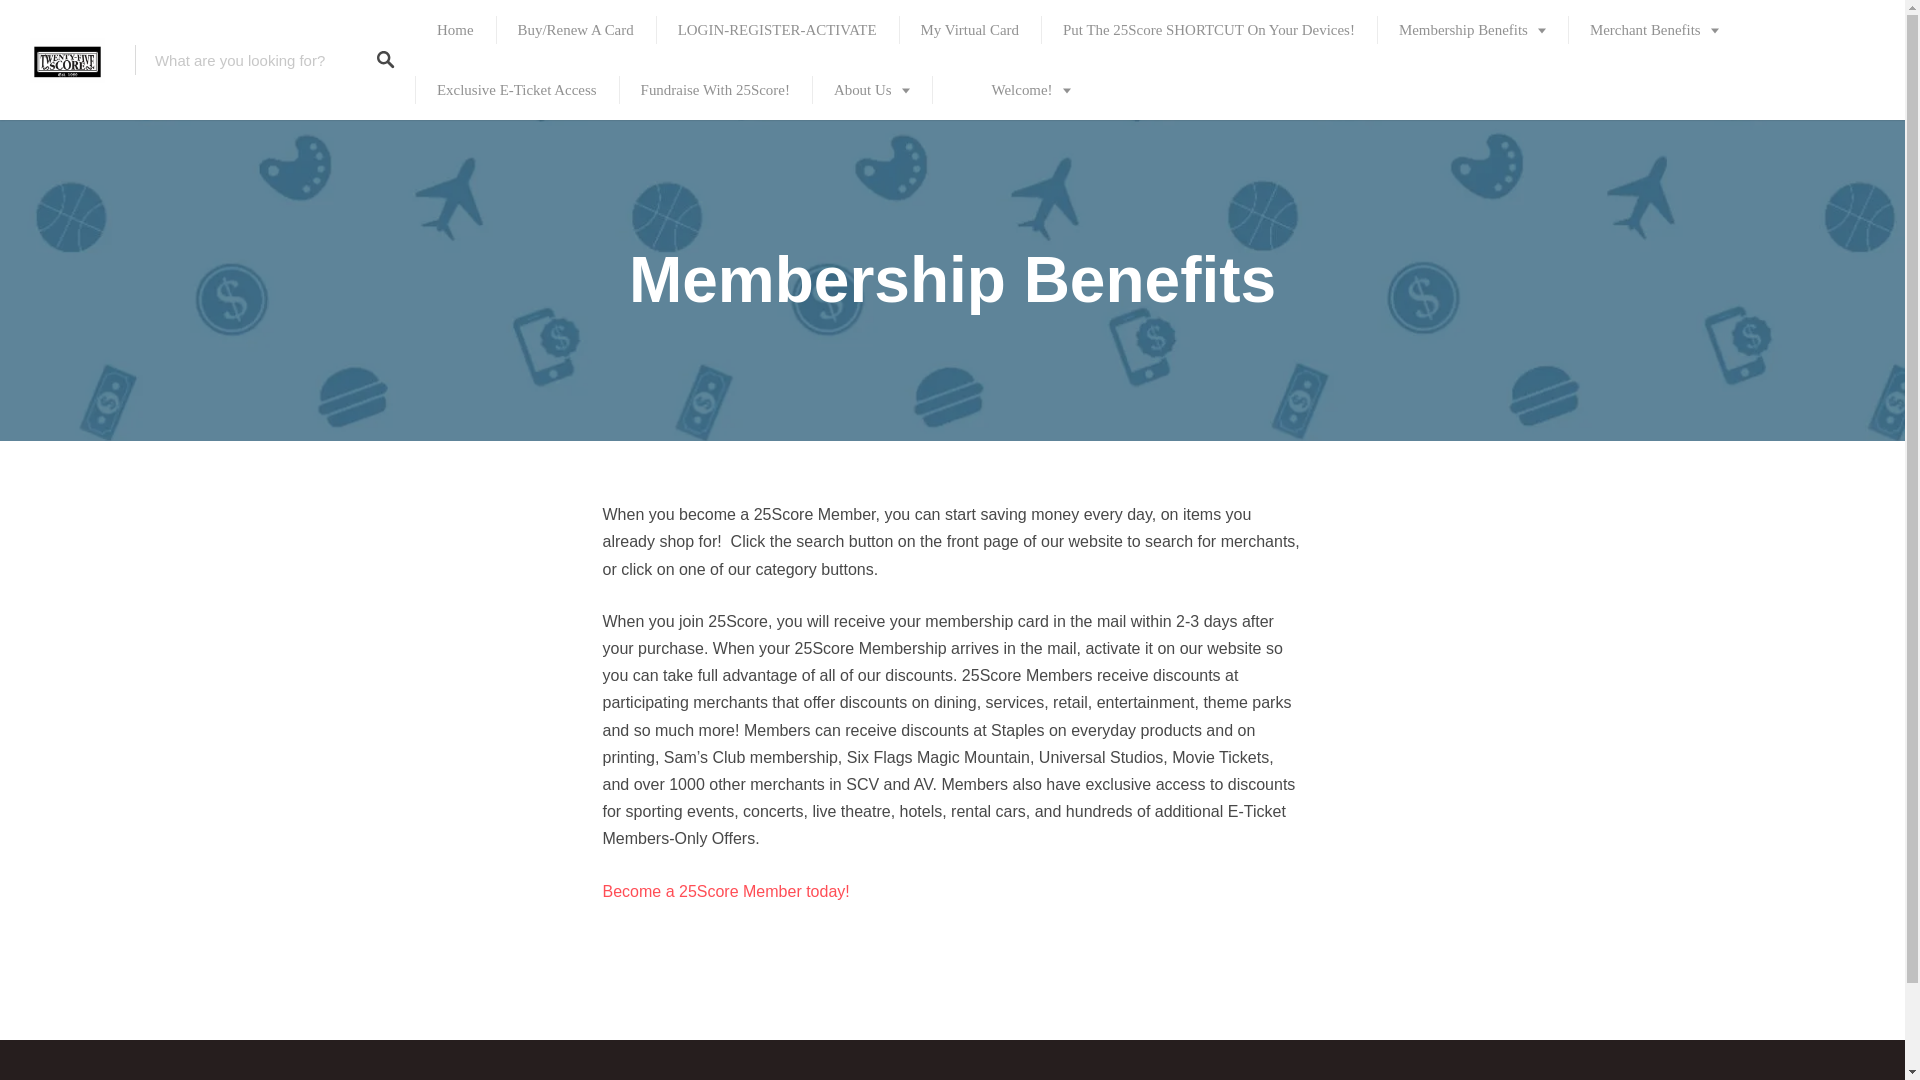  What do you see at coordinates (1472, 30) in the screenshot?
I see `Membership Benefits` at bounding box center [1472, 30].